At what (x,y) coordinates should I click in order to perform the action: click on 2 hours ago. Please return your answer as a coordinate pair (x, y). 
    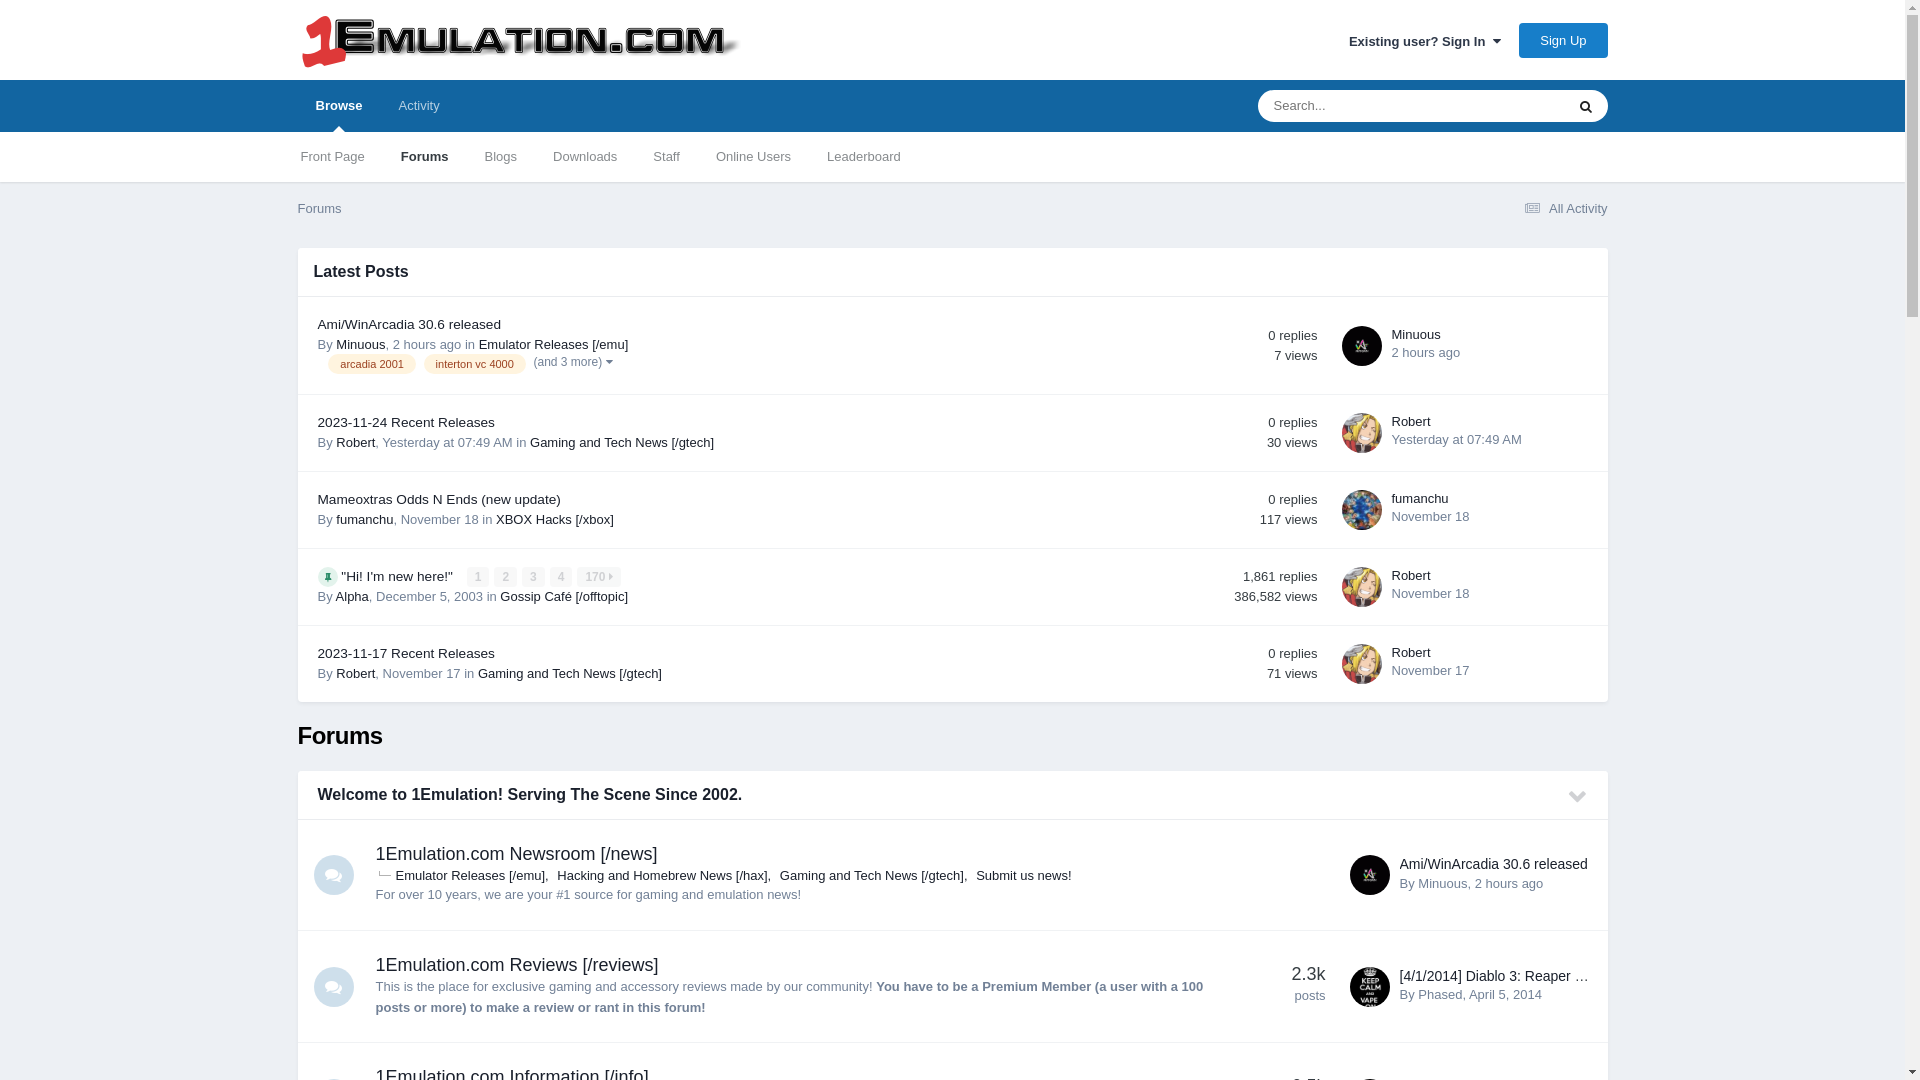
    Looking at the image, I should click on (1510, 884).